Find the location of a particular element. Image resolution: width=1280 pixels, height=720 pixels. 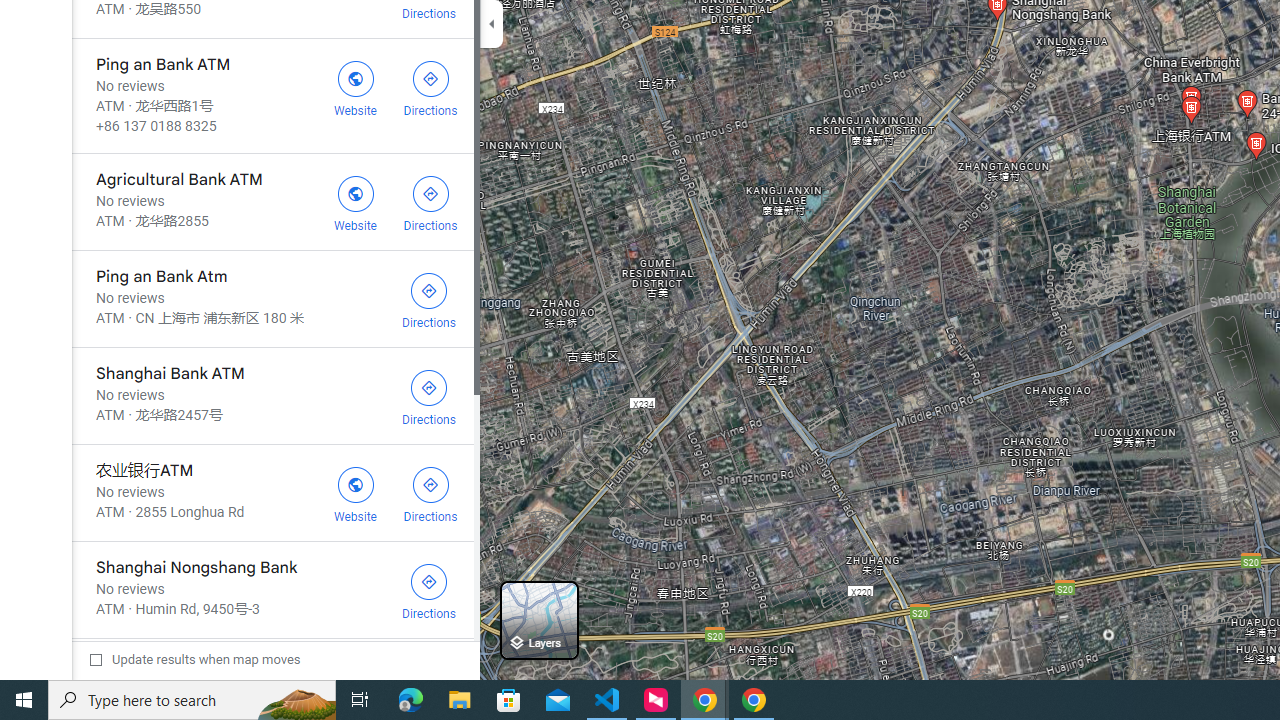

Visit Ping an Bank ATM's website is located at coordinates (354, 86).